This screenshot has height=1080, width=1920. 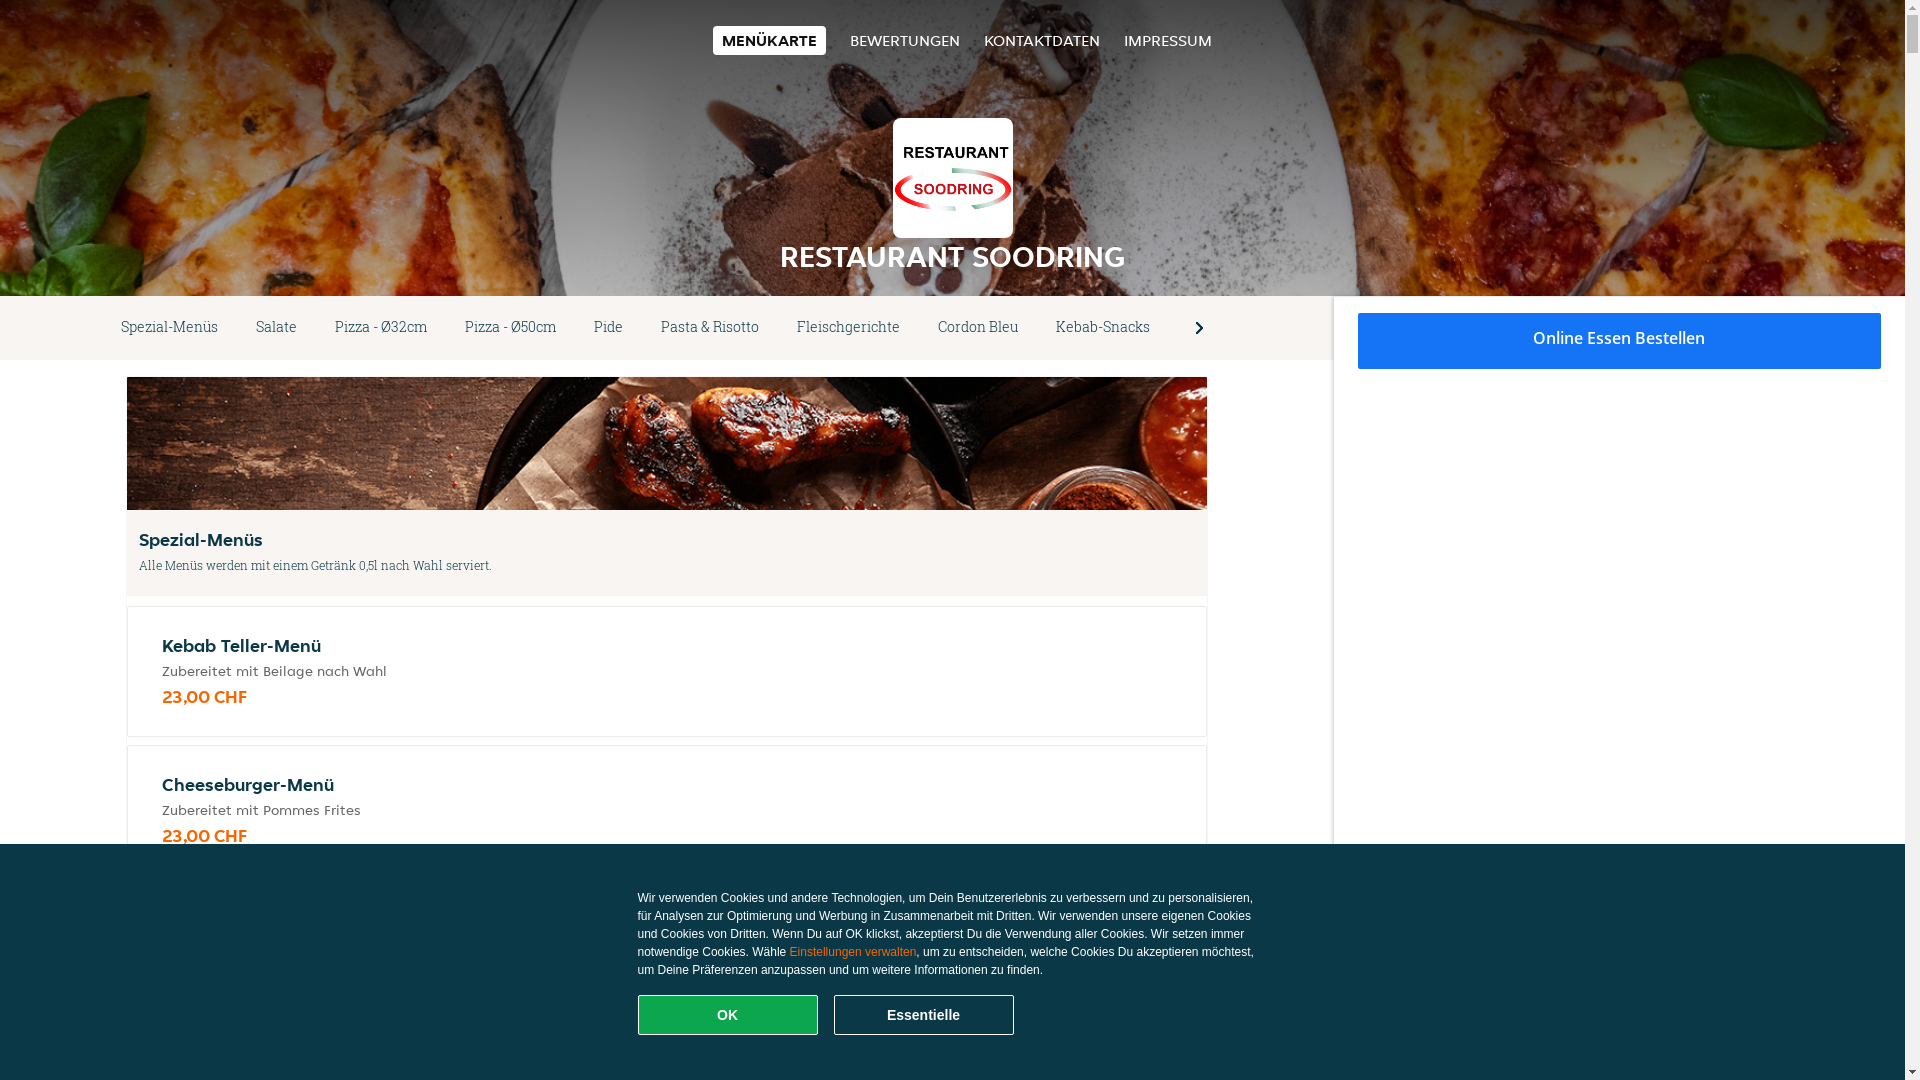 I want to click on OK, so click(x=728, y=1015).